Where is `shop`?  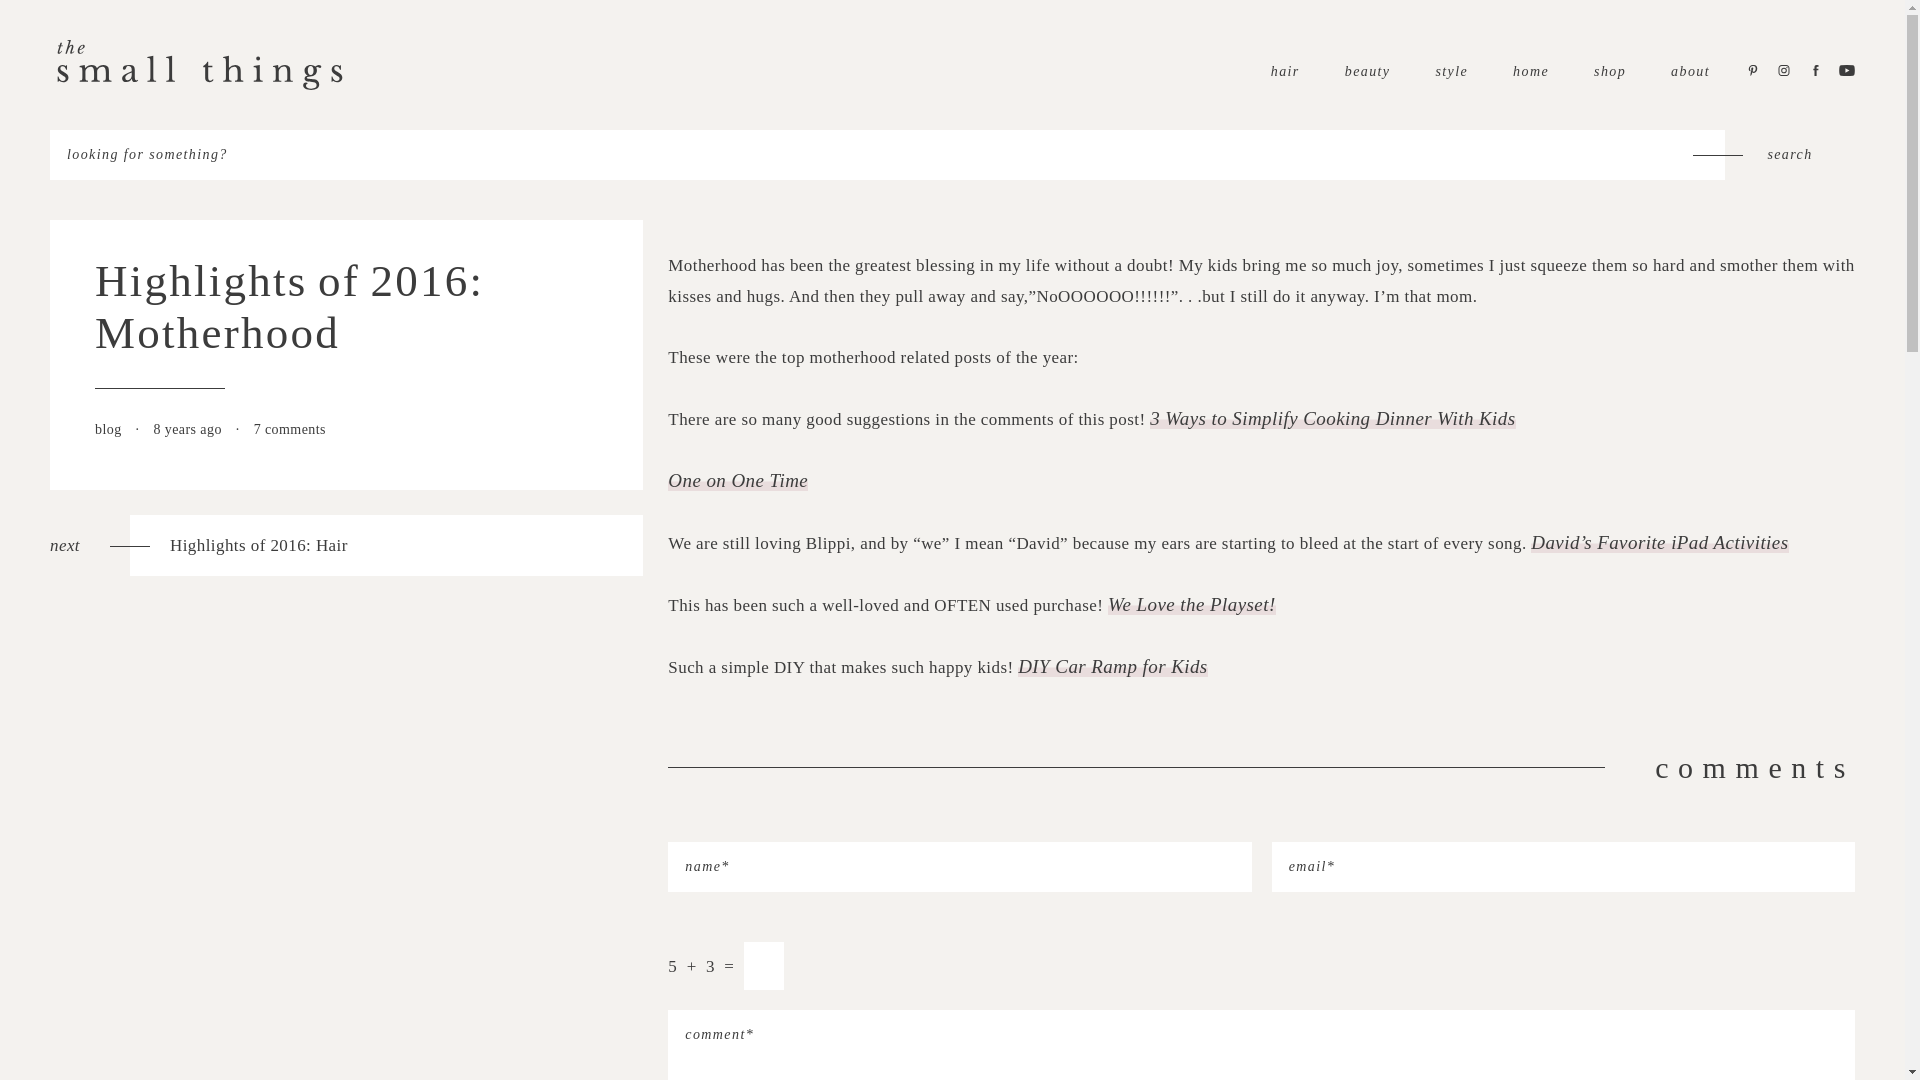
shop is located at coordinates (1610, 70).